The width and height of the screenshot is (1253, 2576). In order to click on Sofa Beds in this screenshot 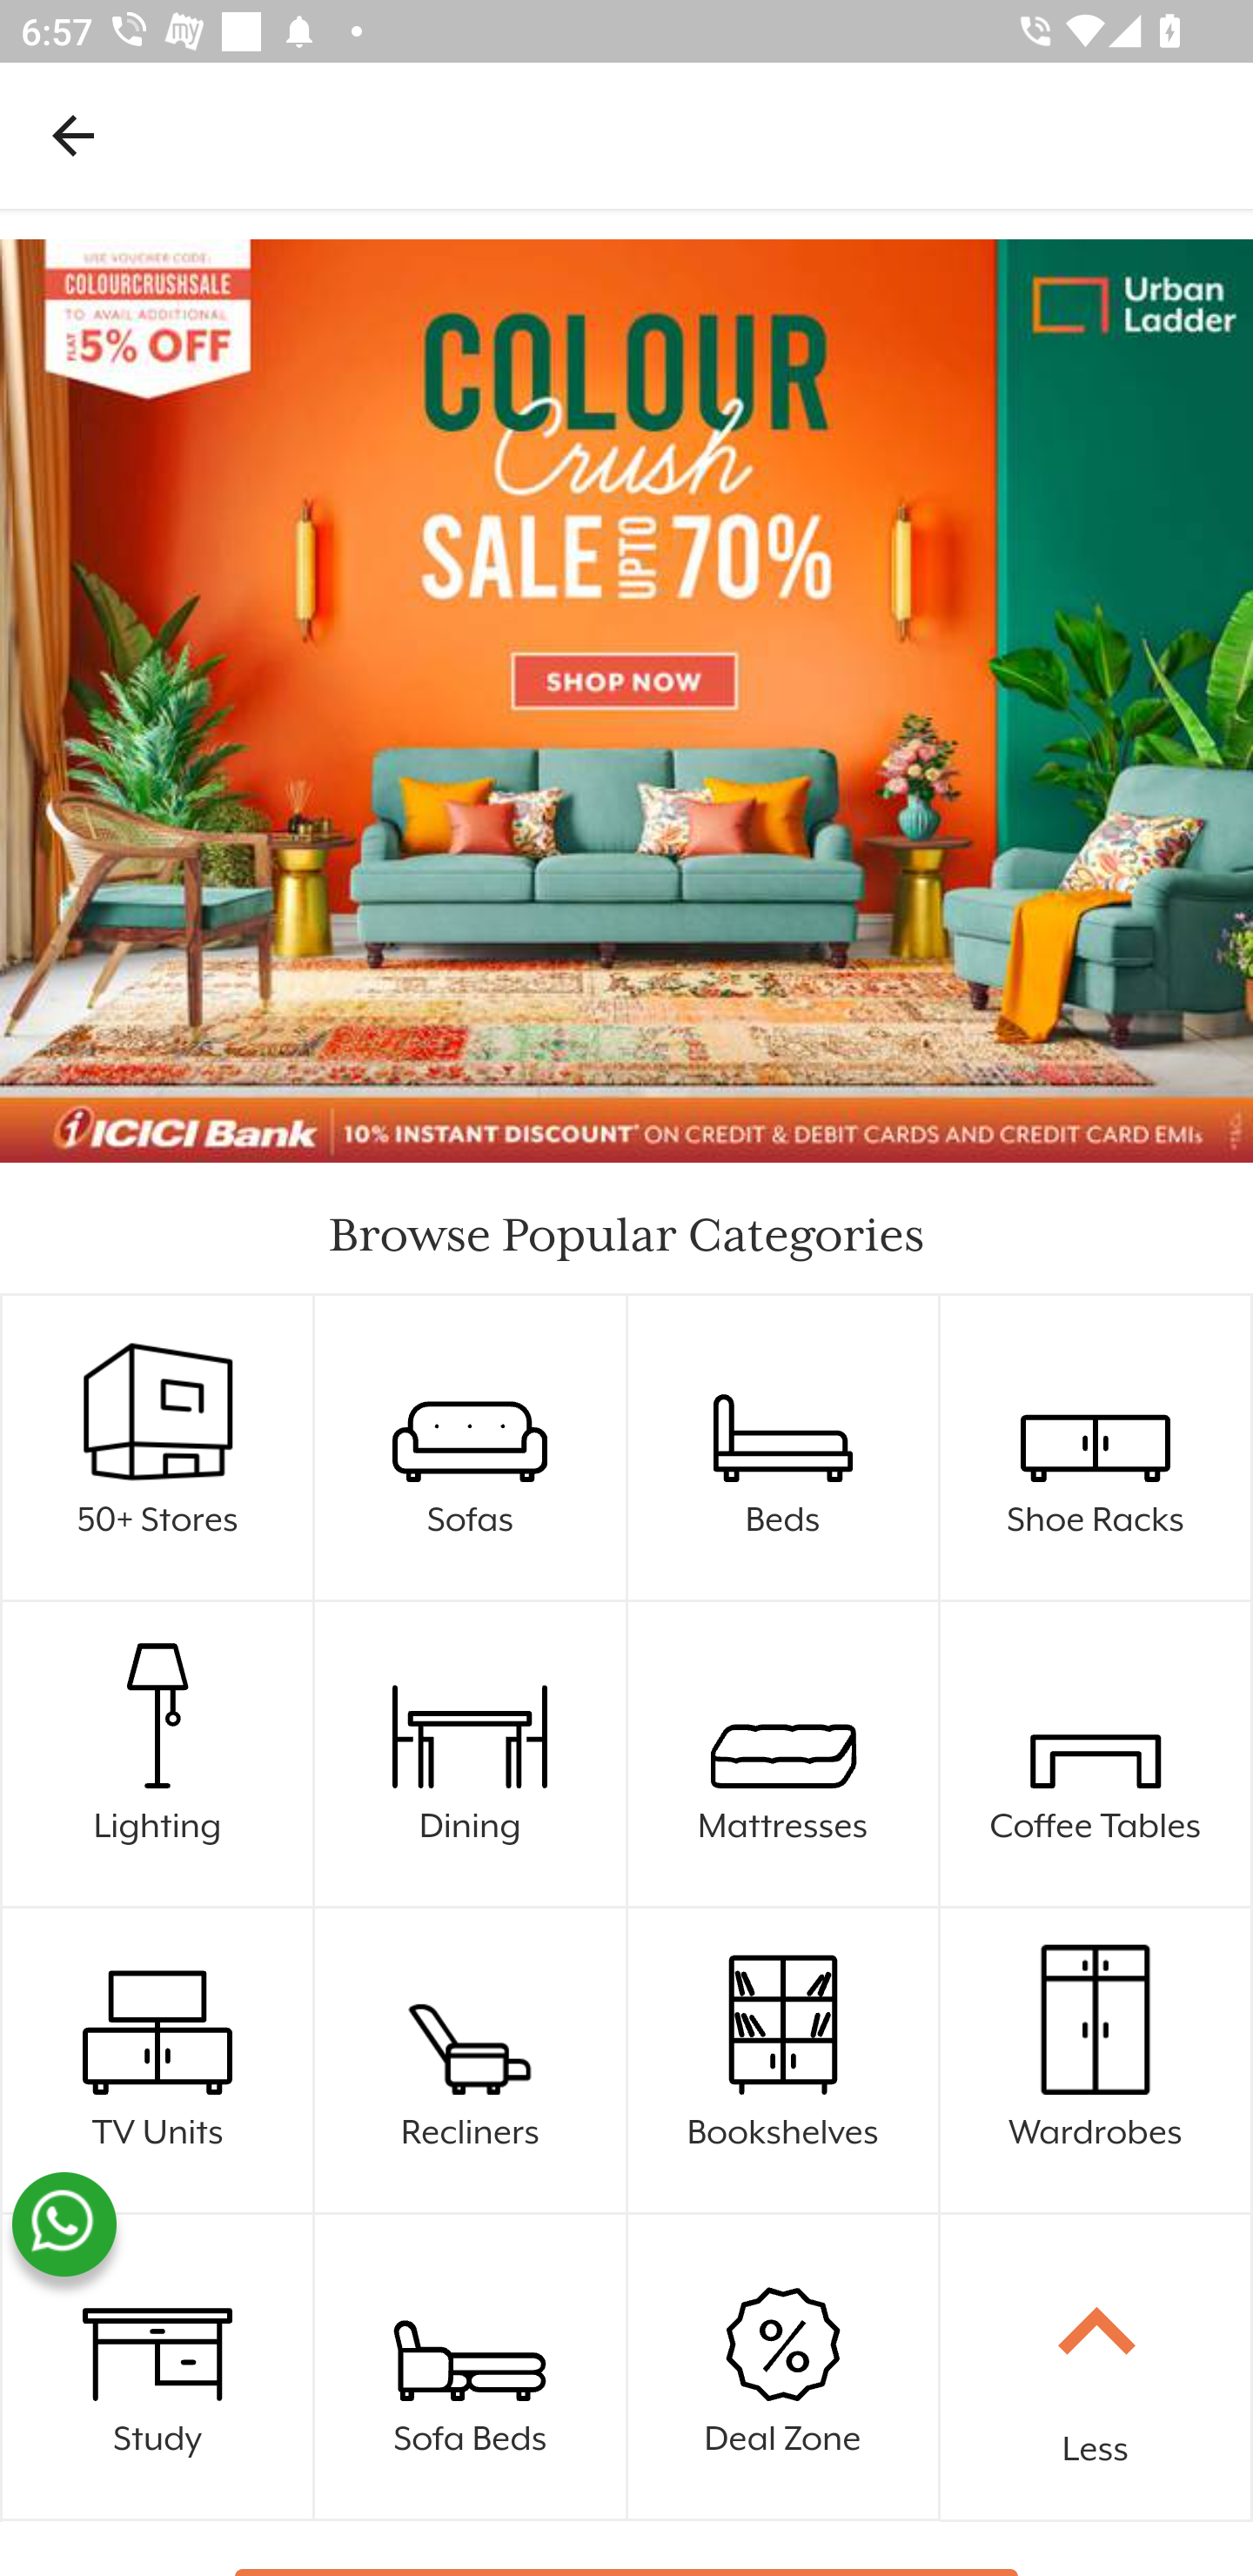, I will do `click(471, 2367)`.